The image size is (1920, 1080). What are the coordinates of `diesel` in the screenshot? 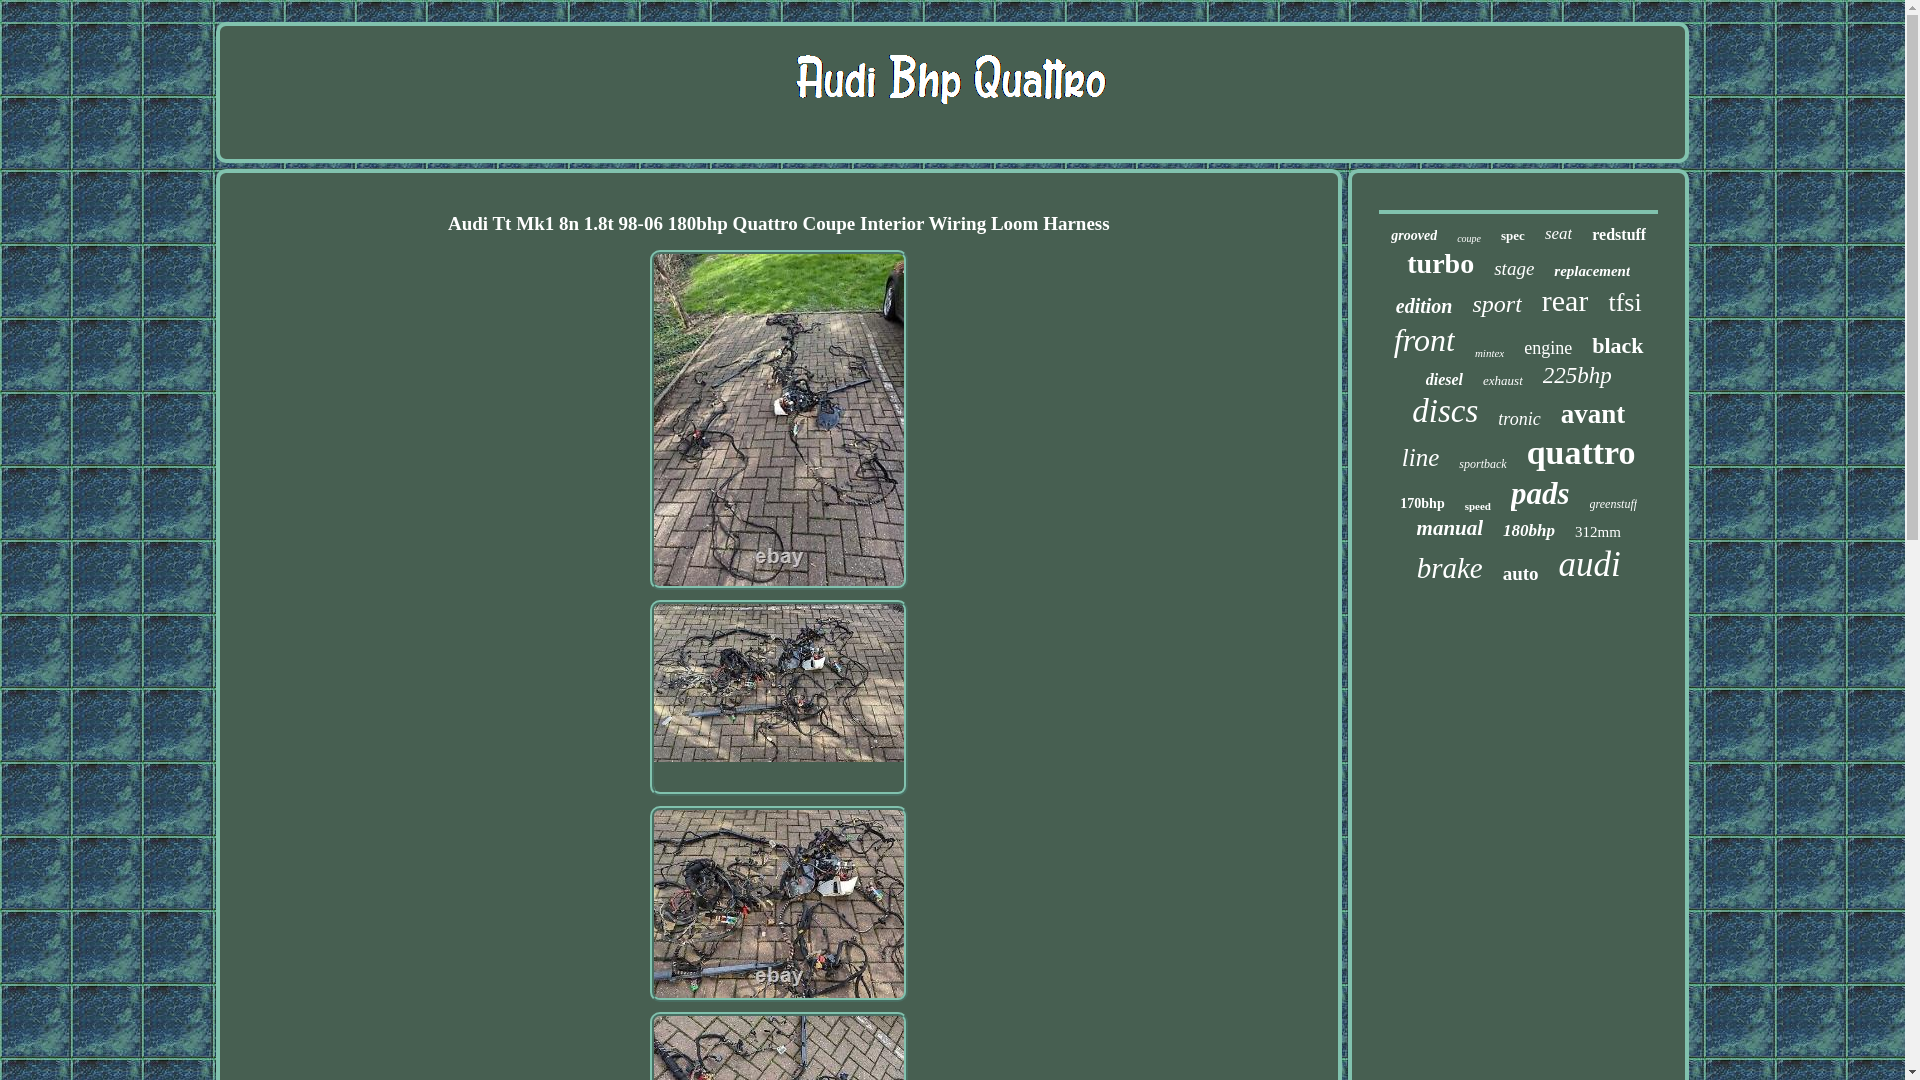 It's located at (1444, 380).